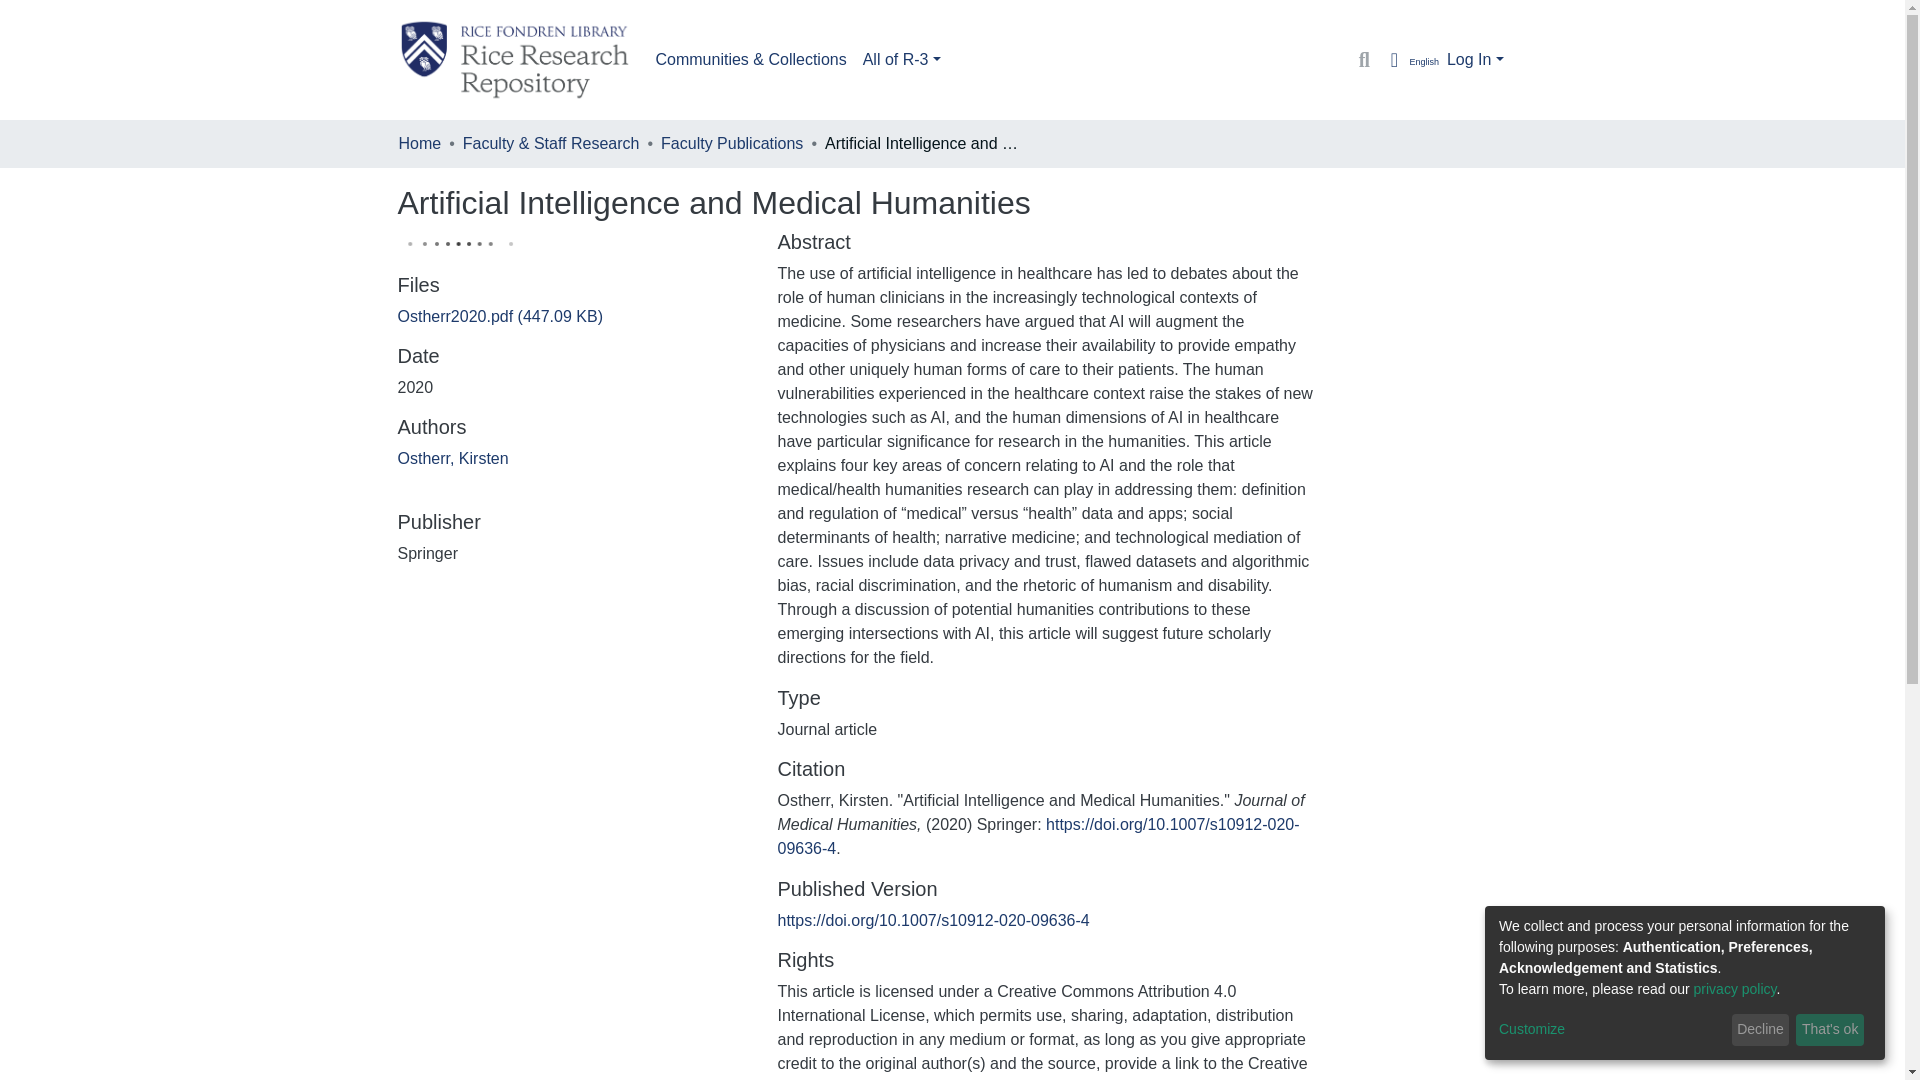  I want to click on Faculty Publications, so click(731, 143).